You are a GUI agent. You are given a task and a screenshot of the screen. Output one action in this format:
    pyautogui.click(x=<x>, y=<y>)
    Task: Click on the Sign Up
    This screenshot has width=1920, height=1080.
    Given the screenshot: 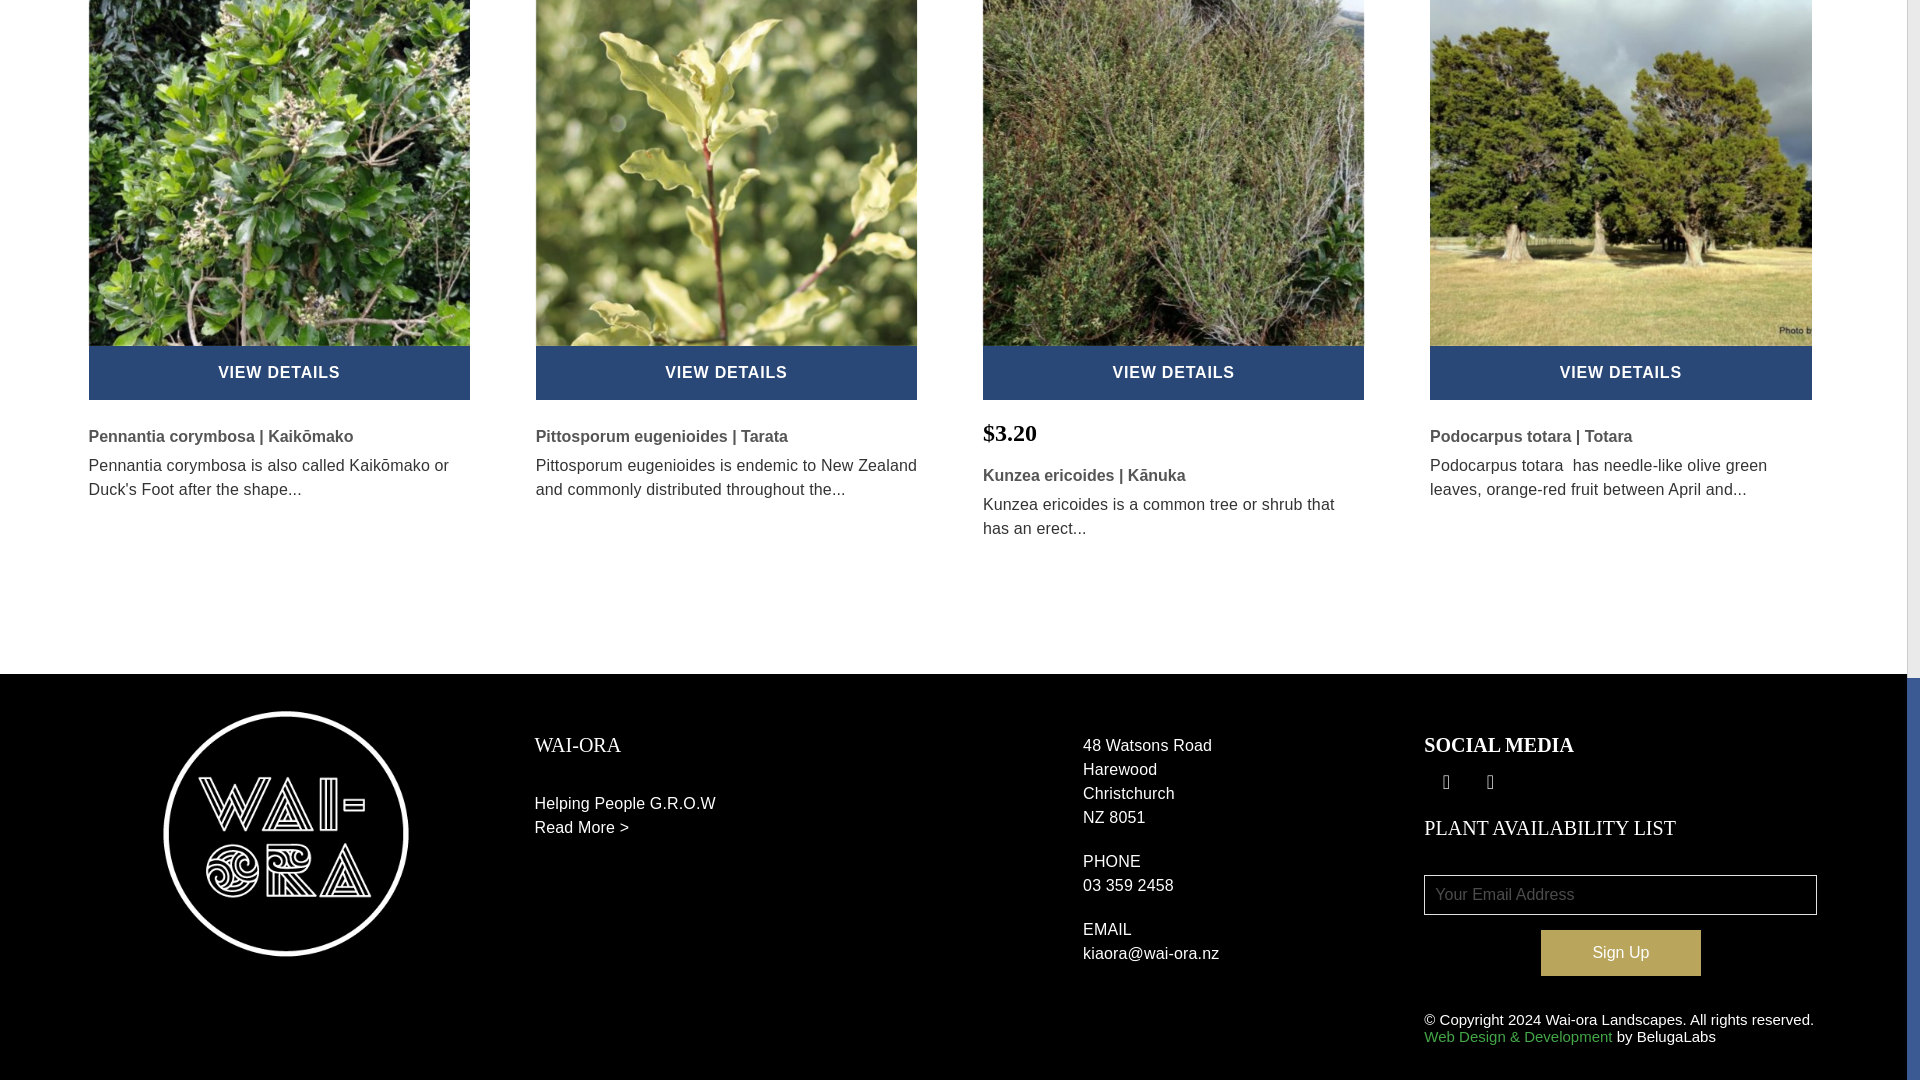 What is the action you would take?
    pyautogui.click(x=1621, y=952)
    